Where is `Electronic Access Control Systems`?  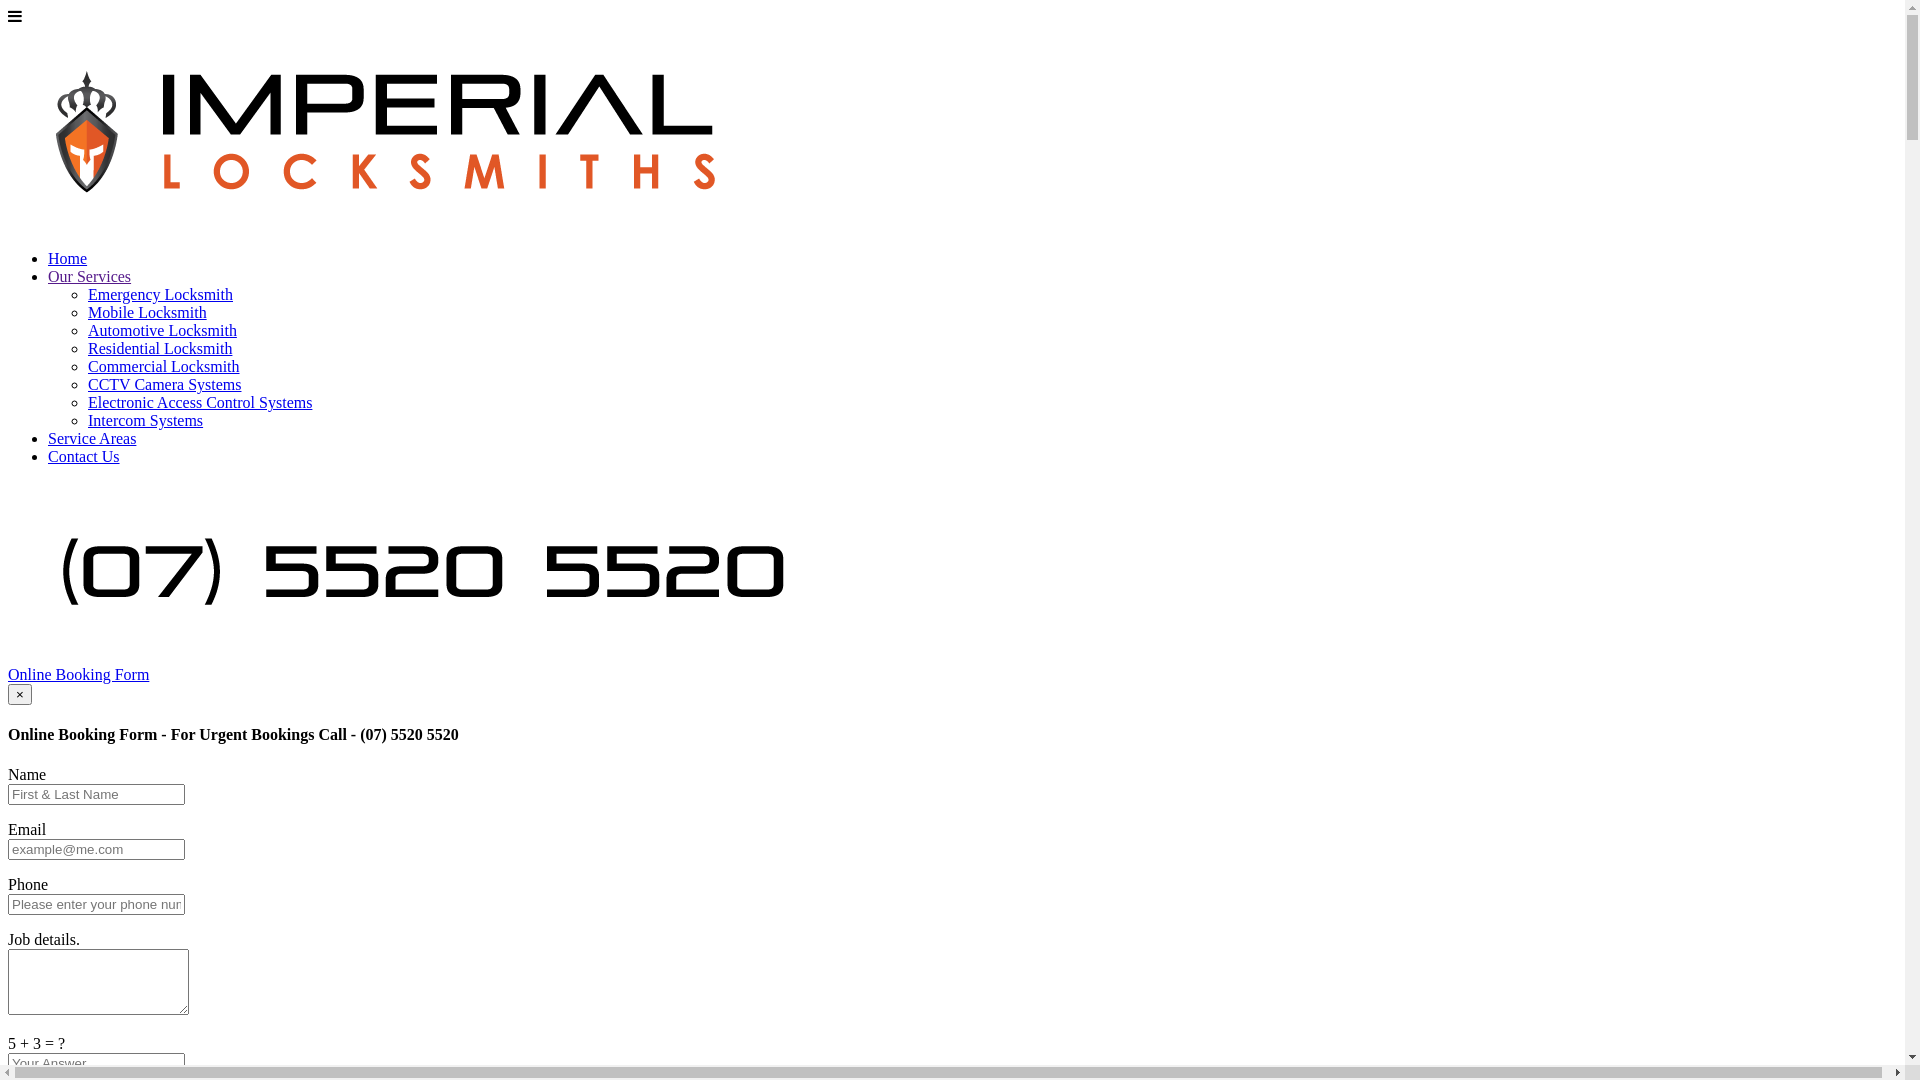
Electronic Access Control Systems is located at coordinates (200, 402).